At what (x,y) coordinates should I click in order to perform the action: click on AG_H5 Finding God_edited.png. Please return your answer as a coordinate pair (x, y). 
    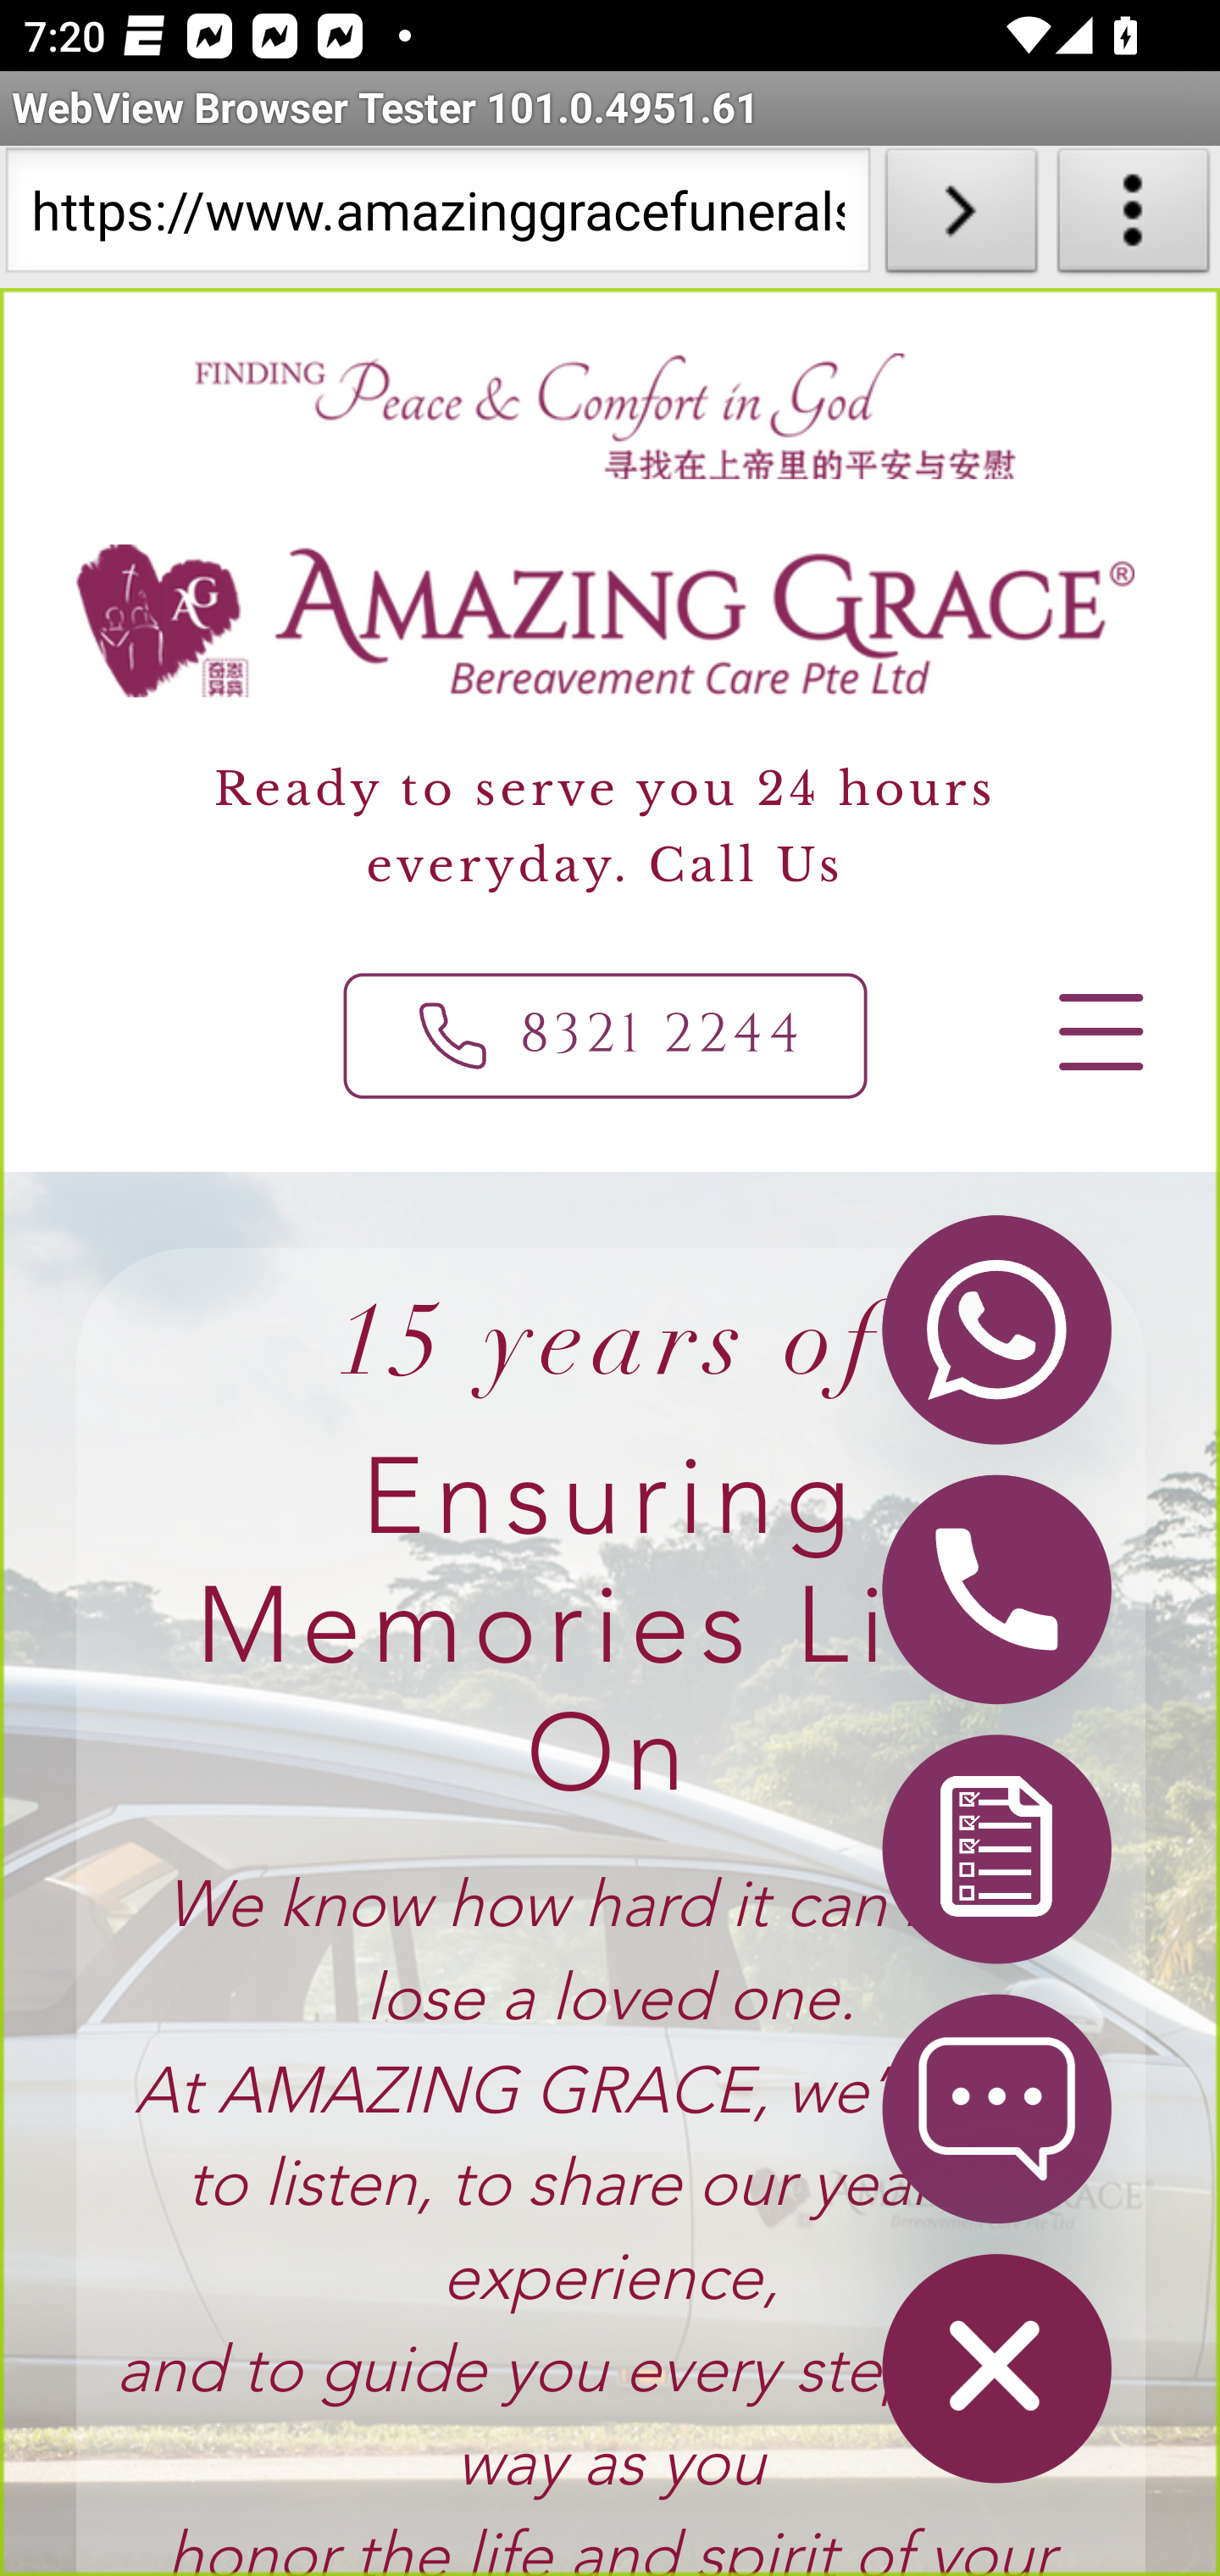
    Looking at the image, I should click on (602, 415).